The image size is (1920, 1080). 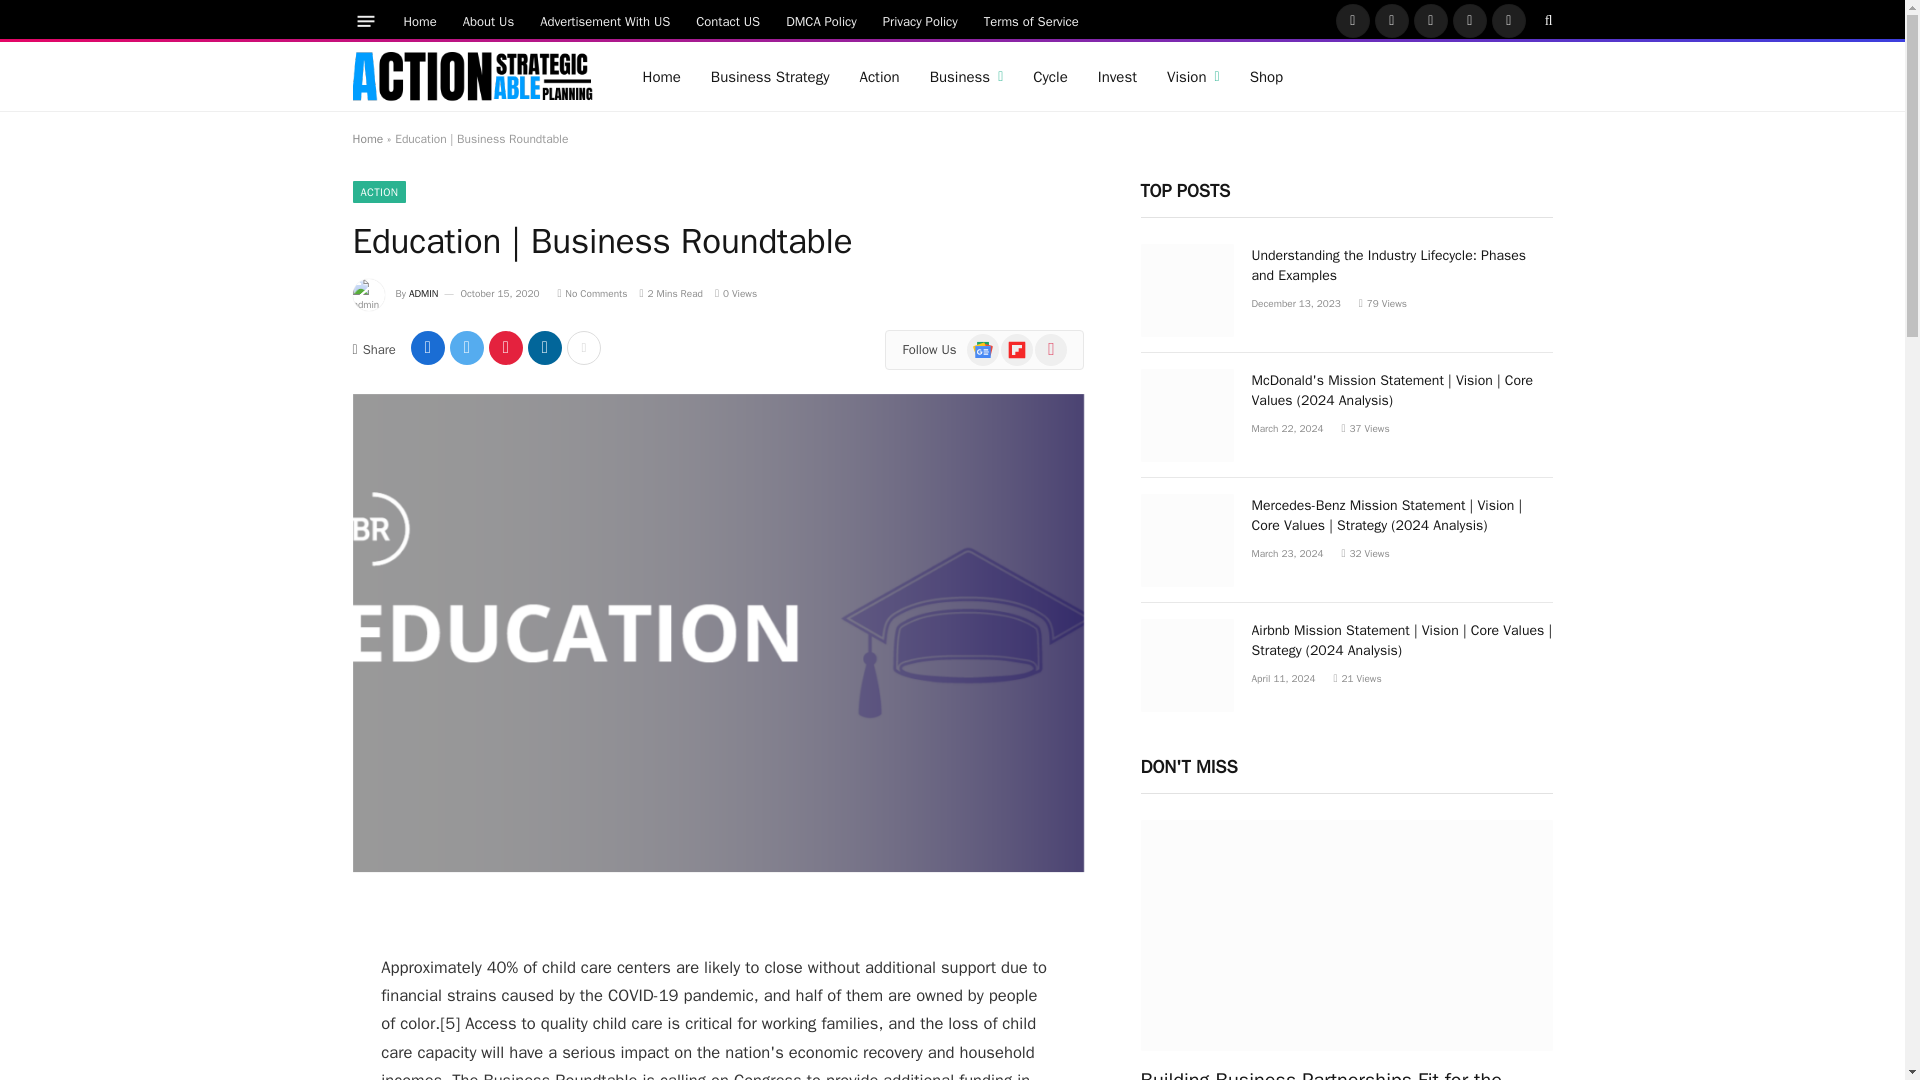 What do you see at coordinates (471, 77) in the screenshot?
I see `Actionable Strategic Planning` at bounding box center [471, 77].